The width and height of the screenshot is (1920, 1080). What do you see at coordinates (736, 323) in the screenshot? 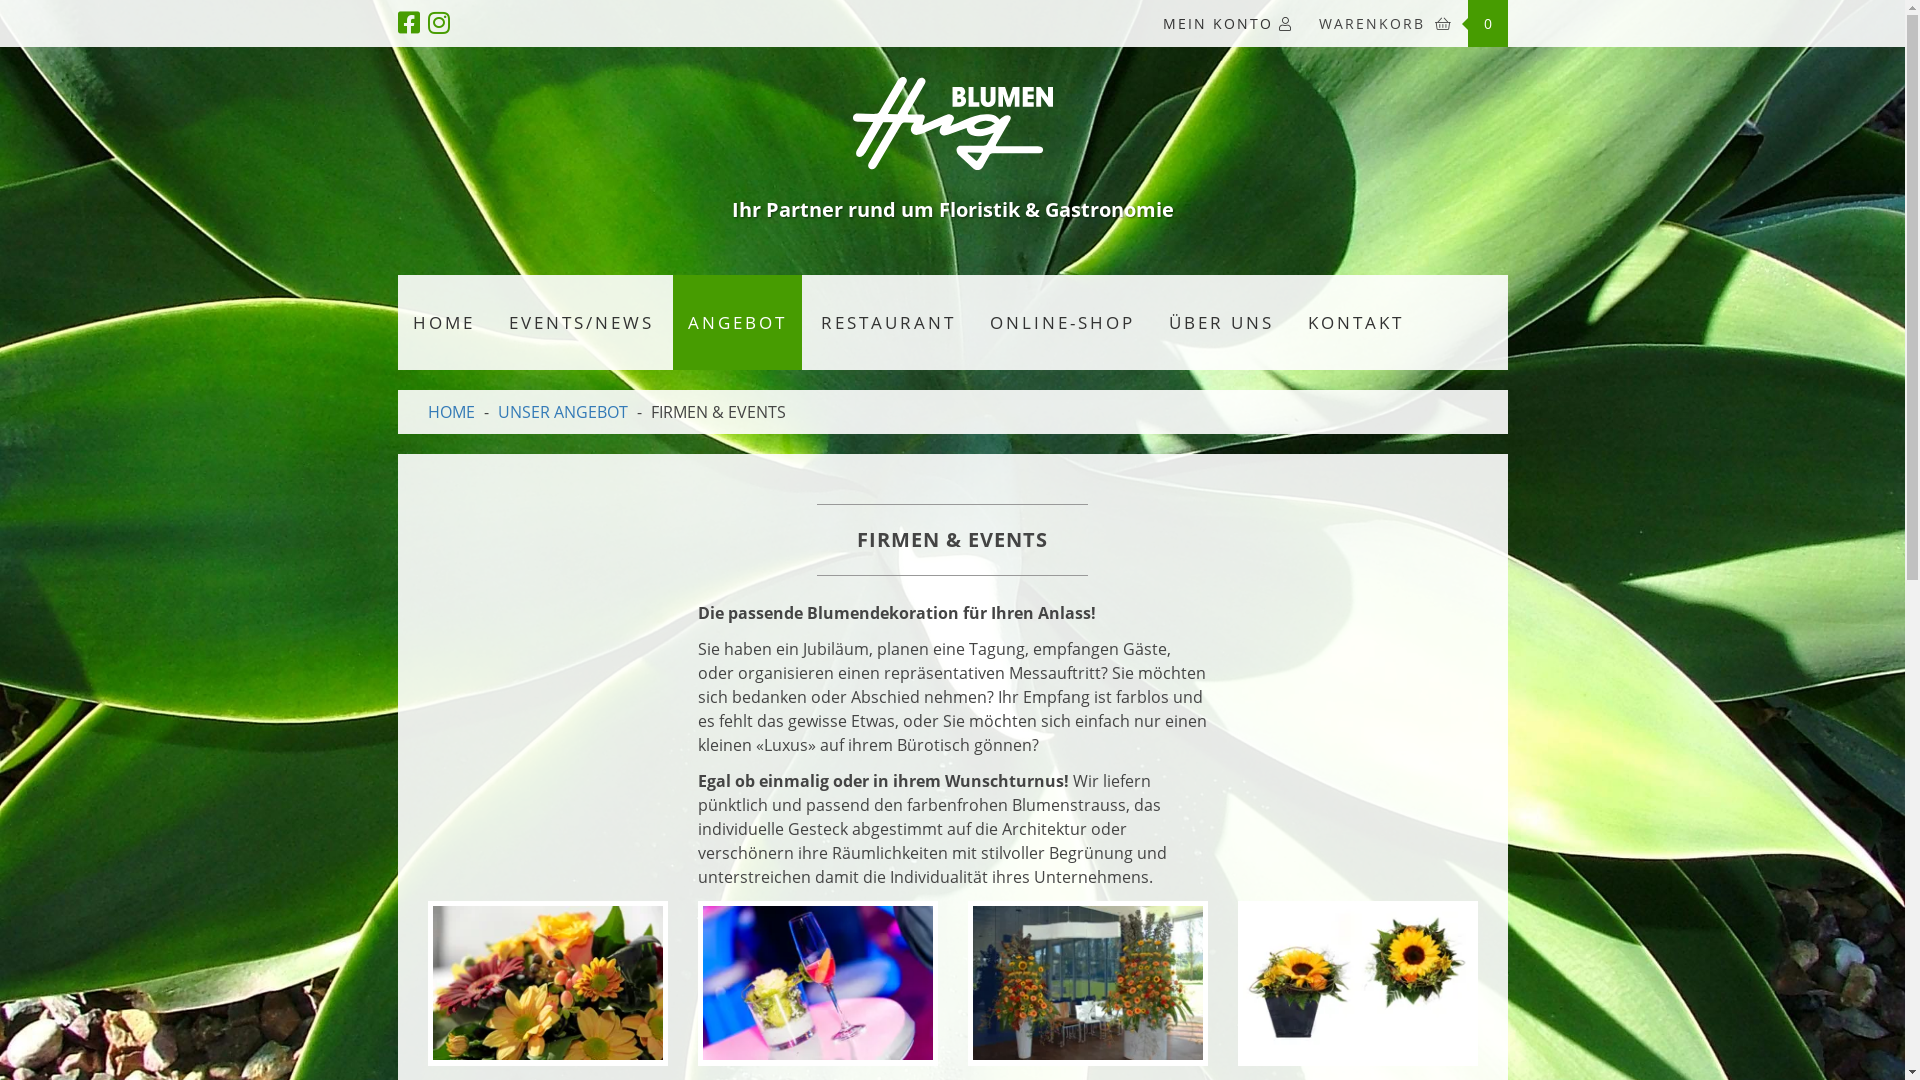
I see `ANGEBOT` at bounding box center [736, 323].